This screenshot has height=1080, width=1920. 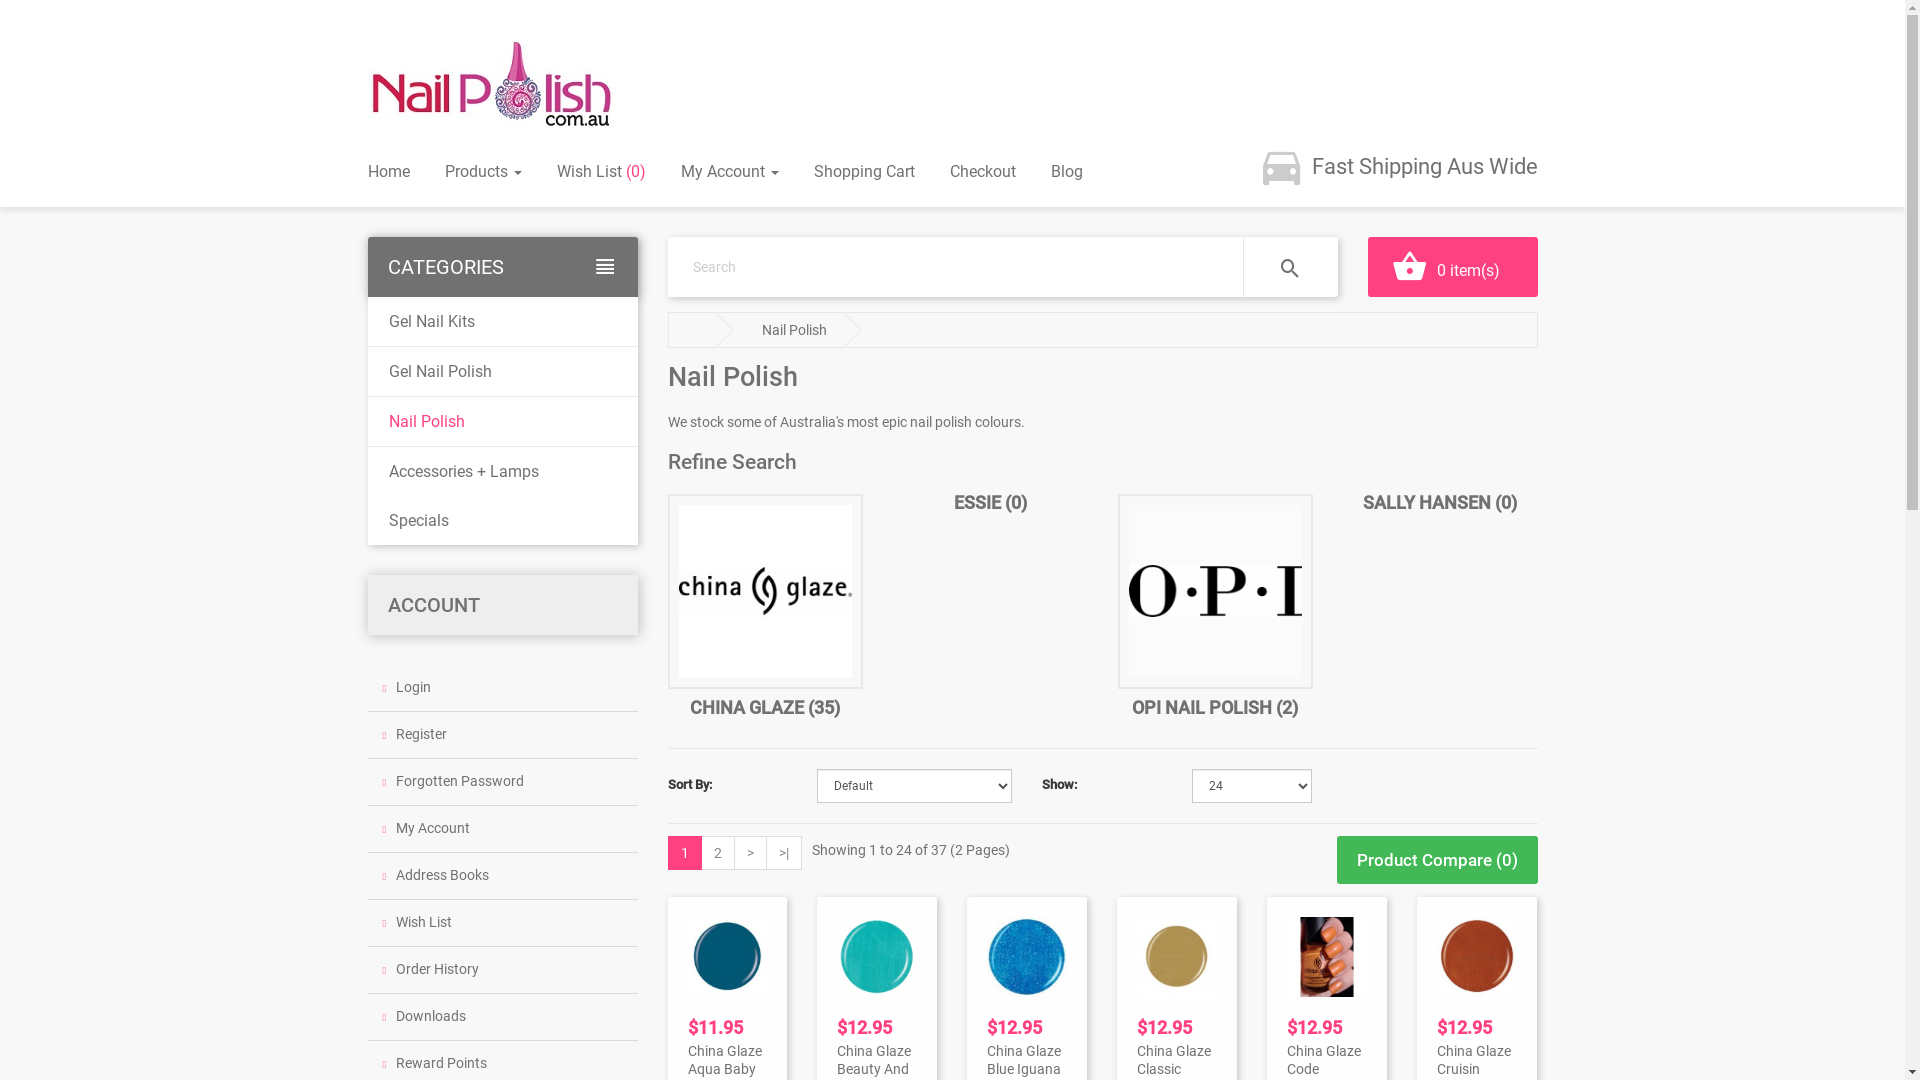 What do you see at coordinates (503, 422) in the screenshot?
I see `Nail Polish` at bounding box center [503, 422].